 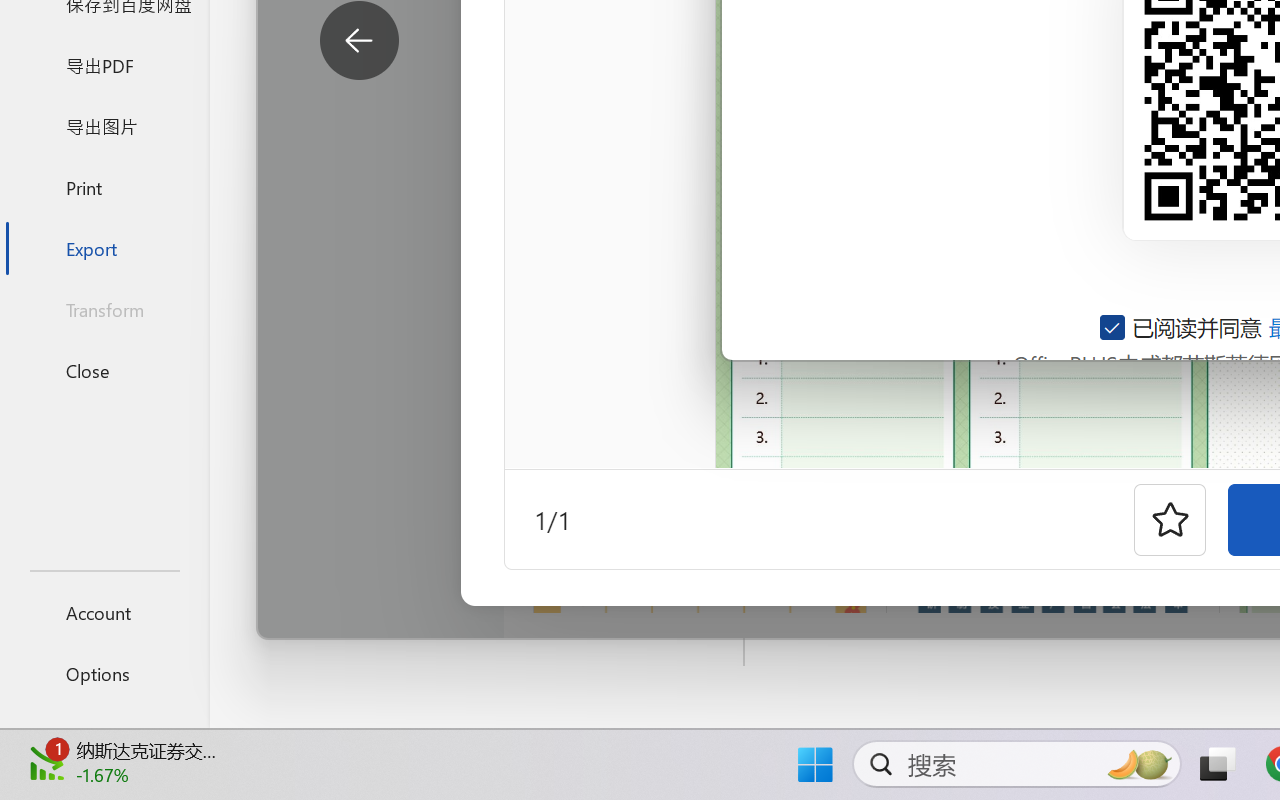 I want to click on Transform, so click(x=104, y=310).